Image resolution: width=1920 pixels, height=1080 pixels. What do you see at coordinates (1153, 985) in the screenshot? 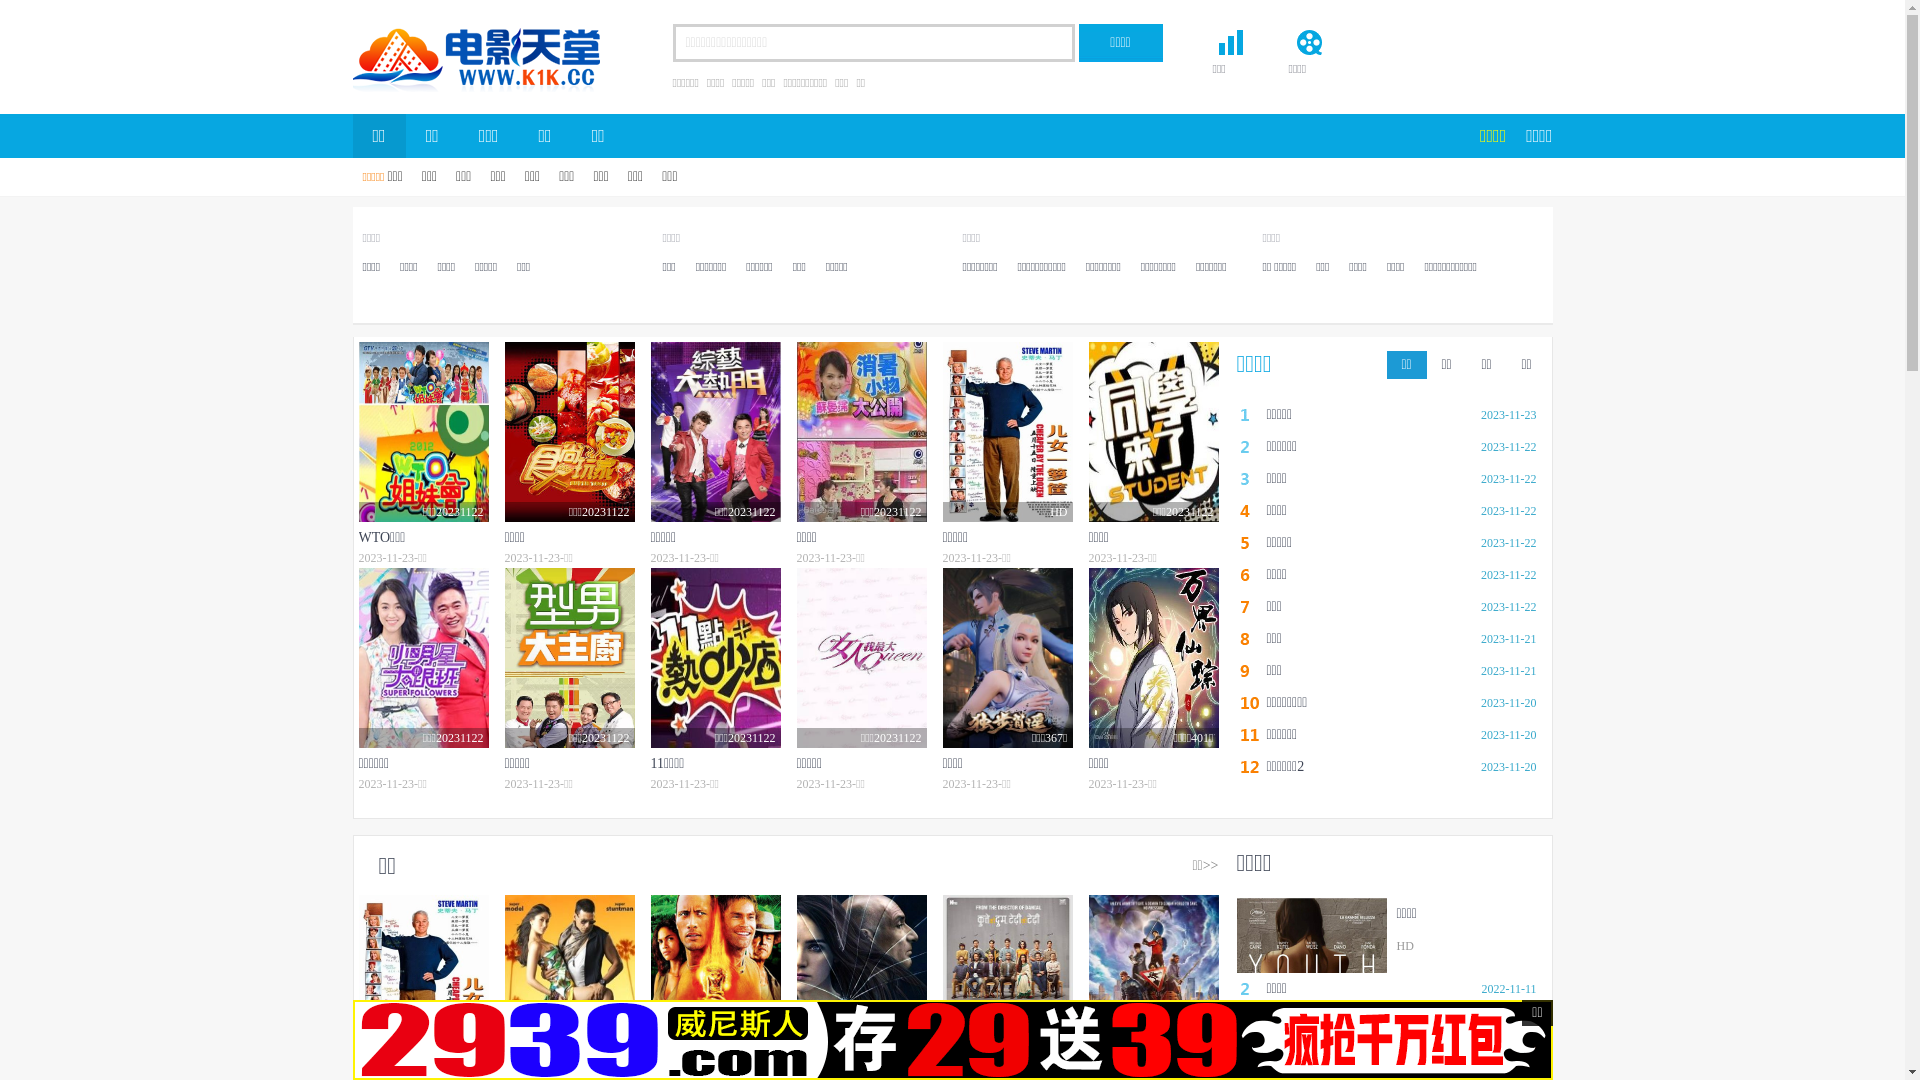
I see `HD` at bounding box center [1153, 985].